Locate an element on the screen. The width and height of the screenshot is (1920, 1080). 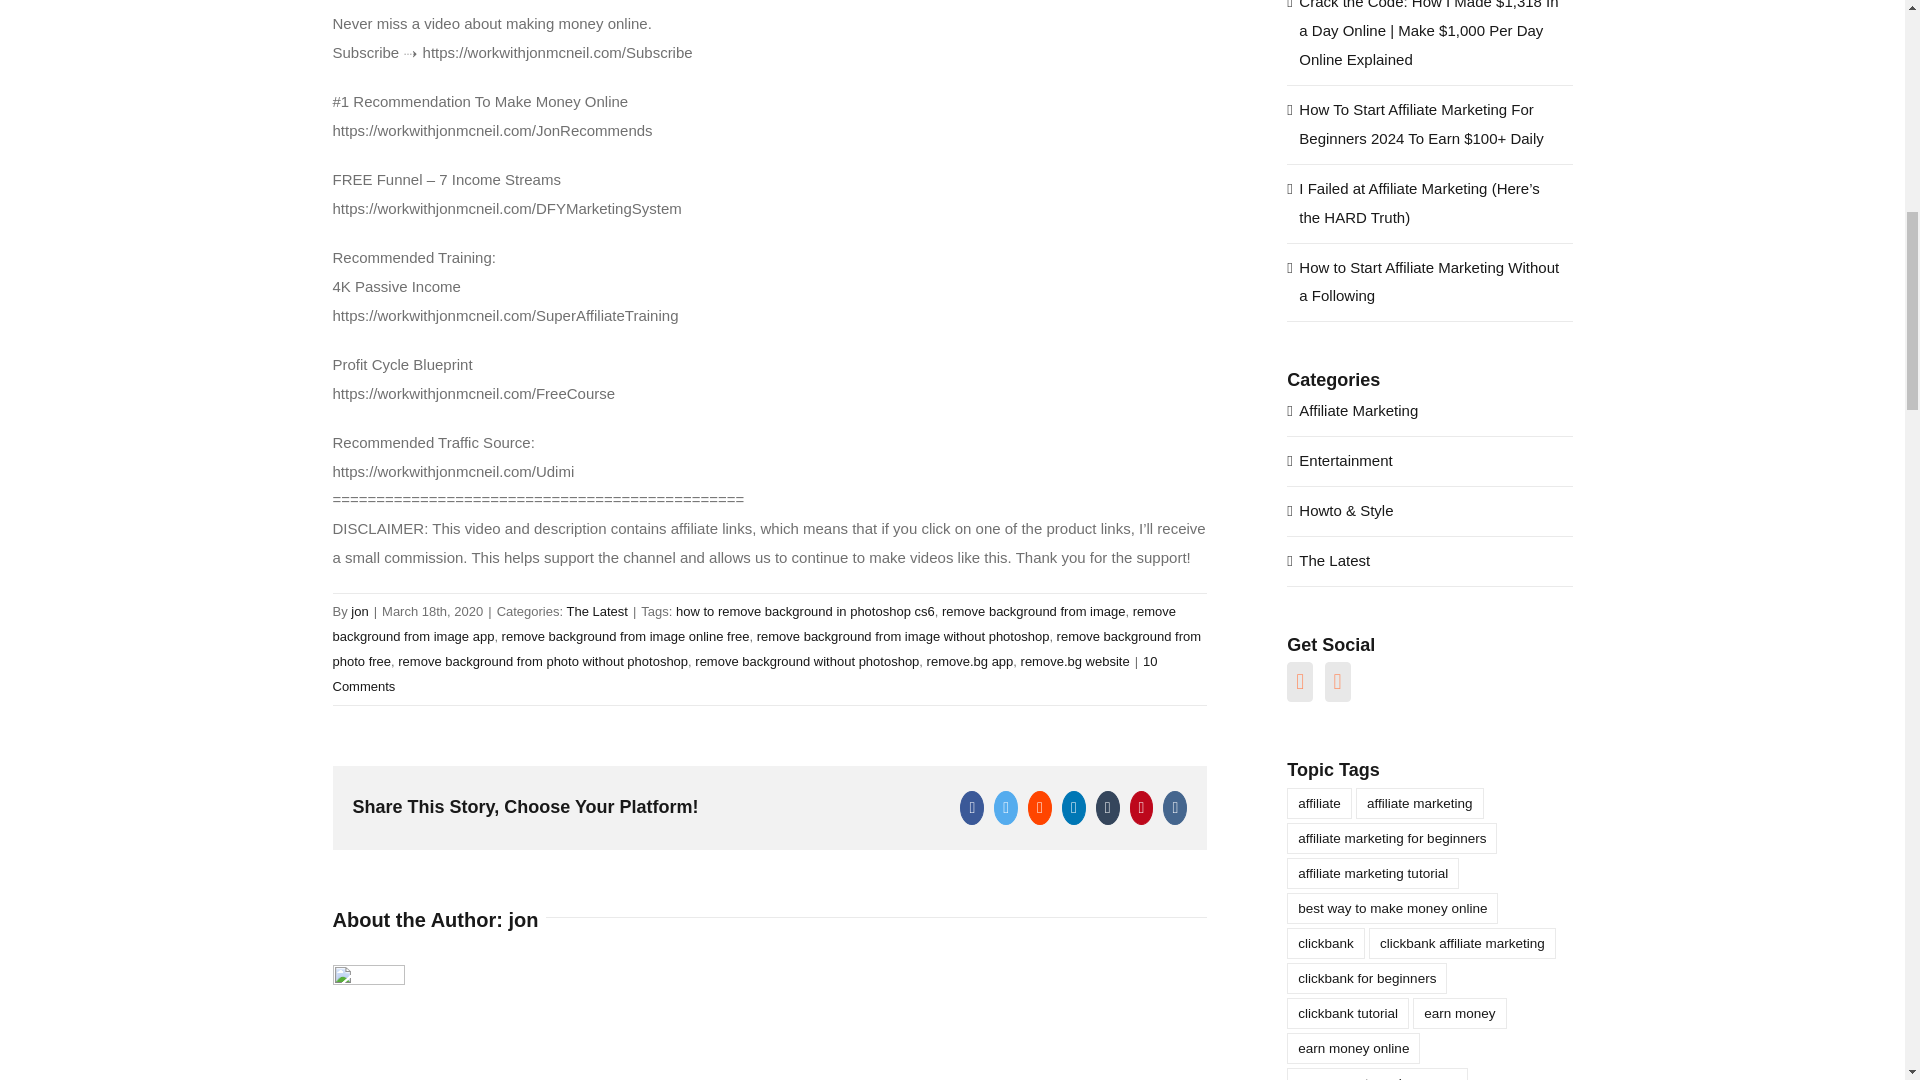
The Latest is located at coordinates (596, 610).